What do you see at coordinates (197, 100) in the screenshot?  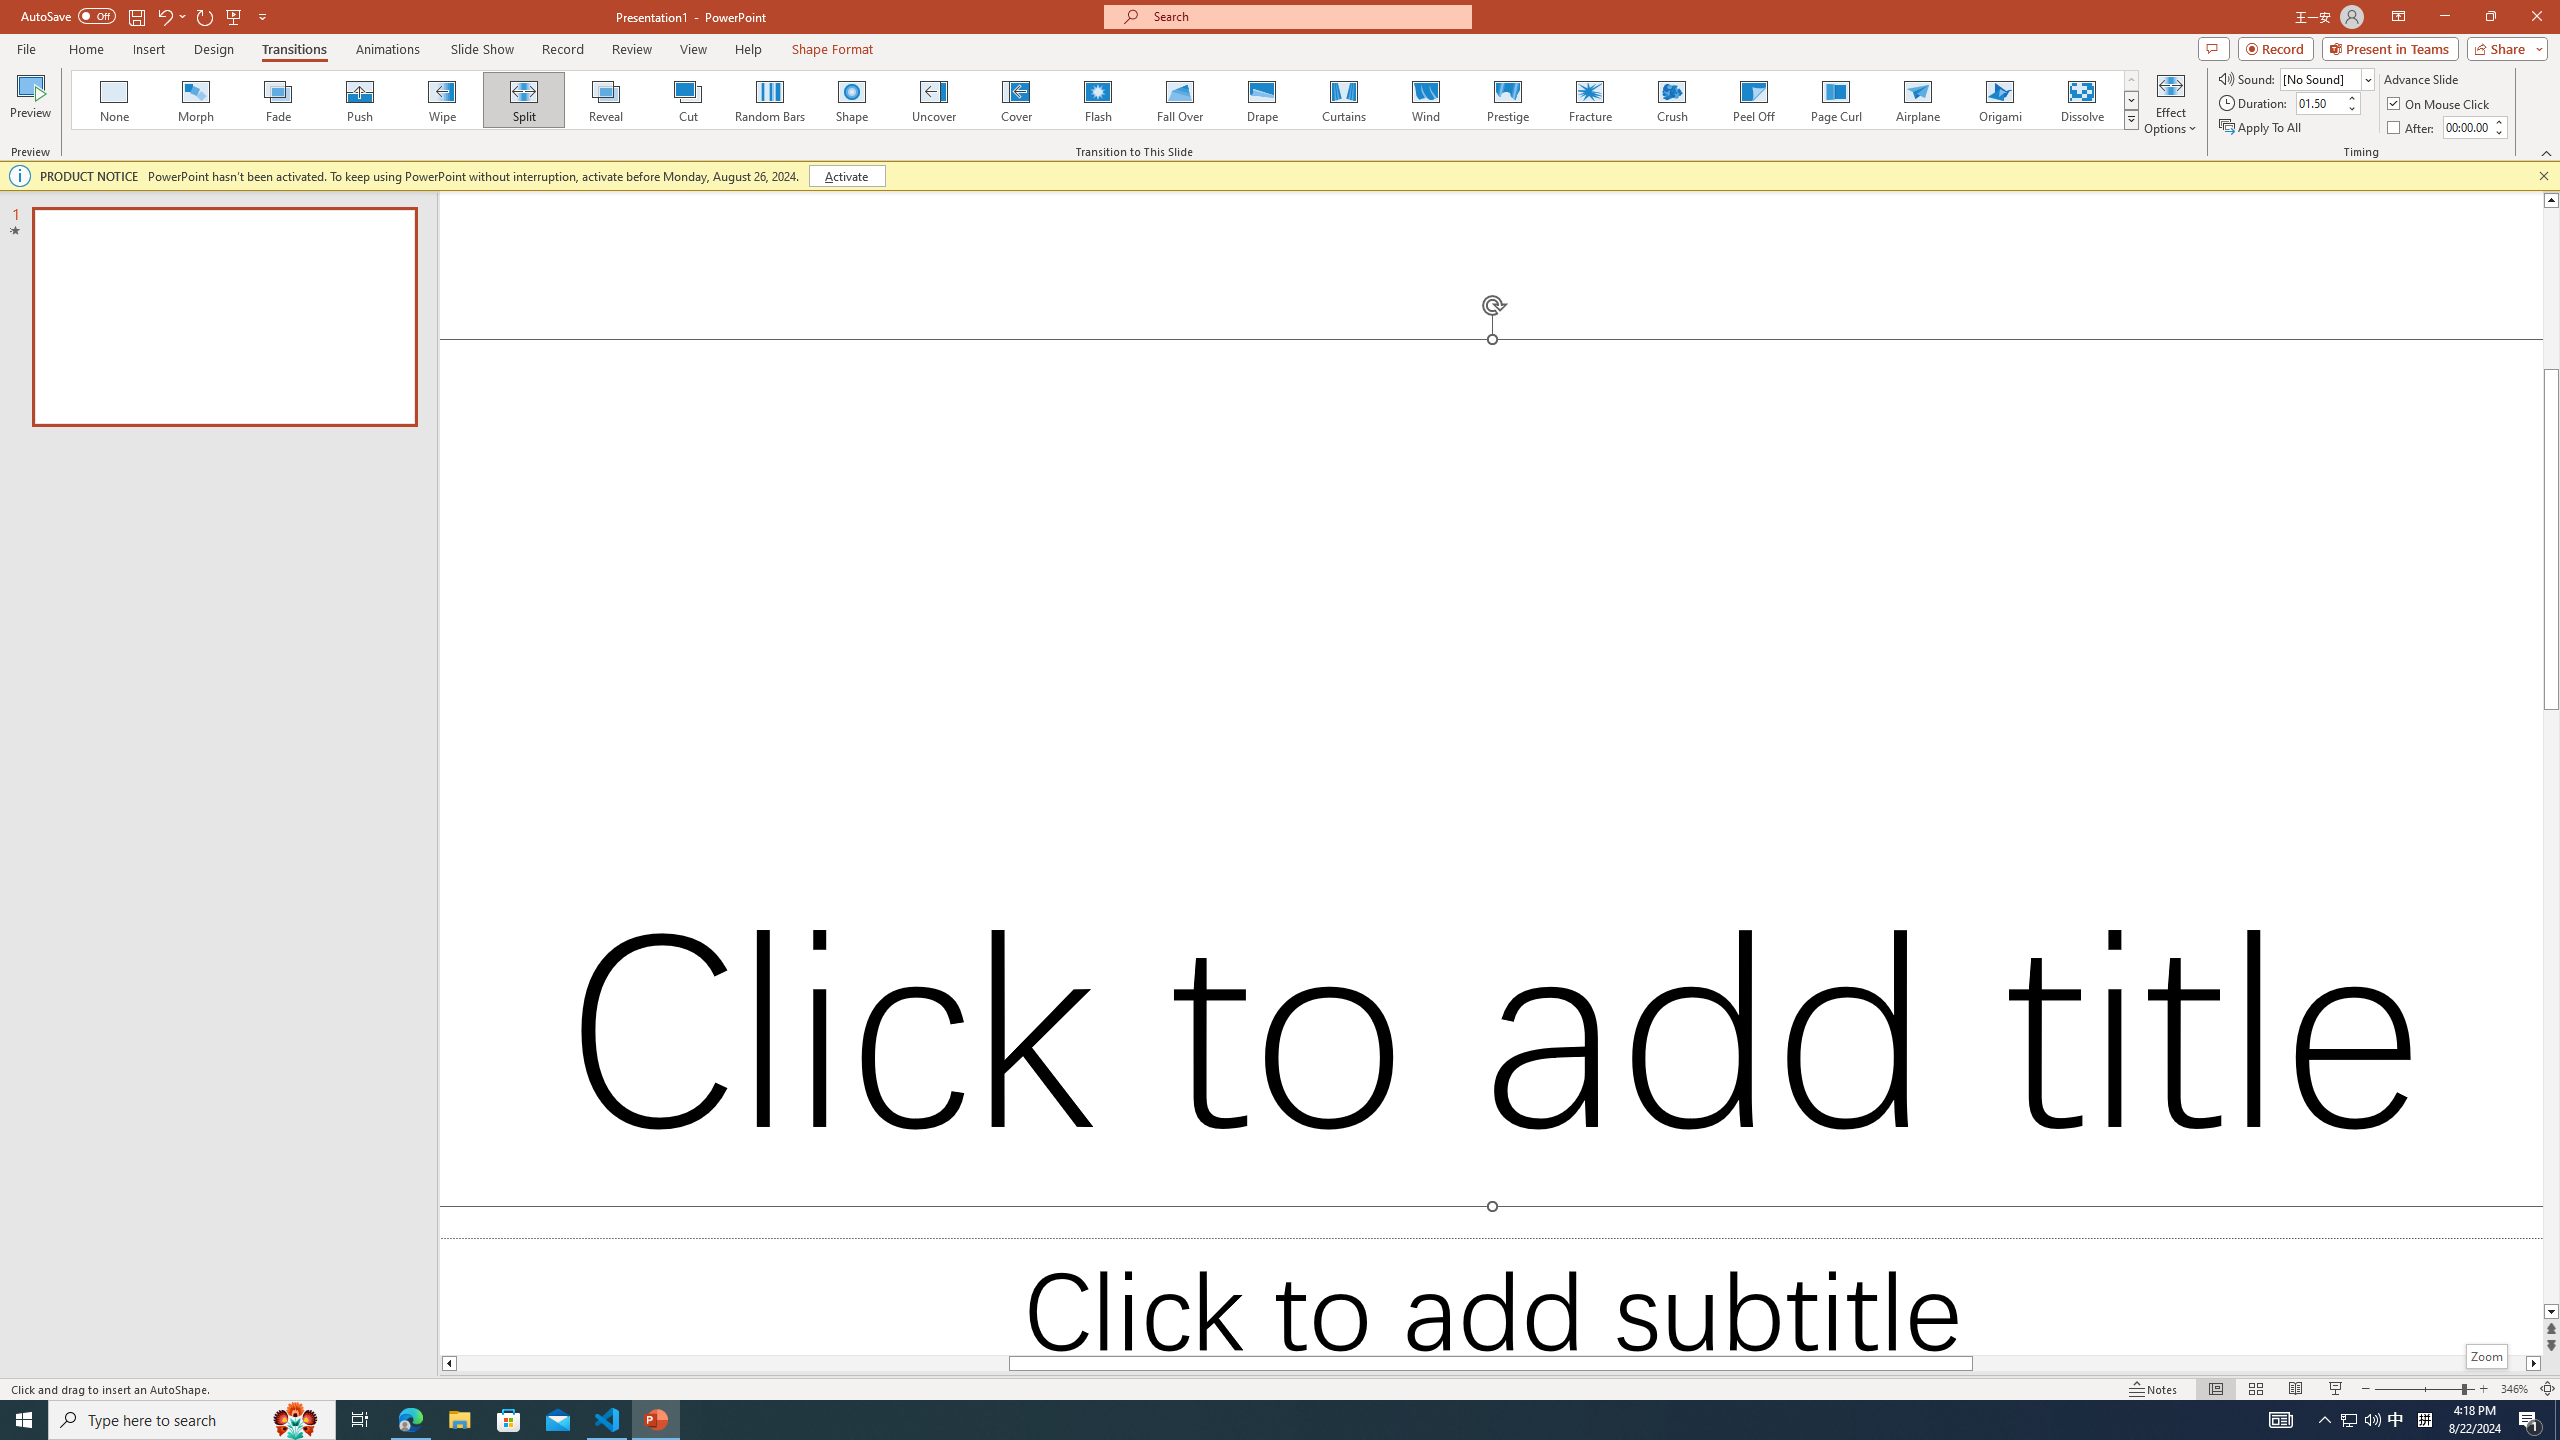 I see `Morph` at bounding box center [197, 100].